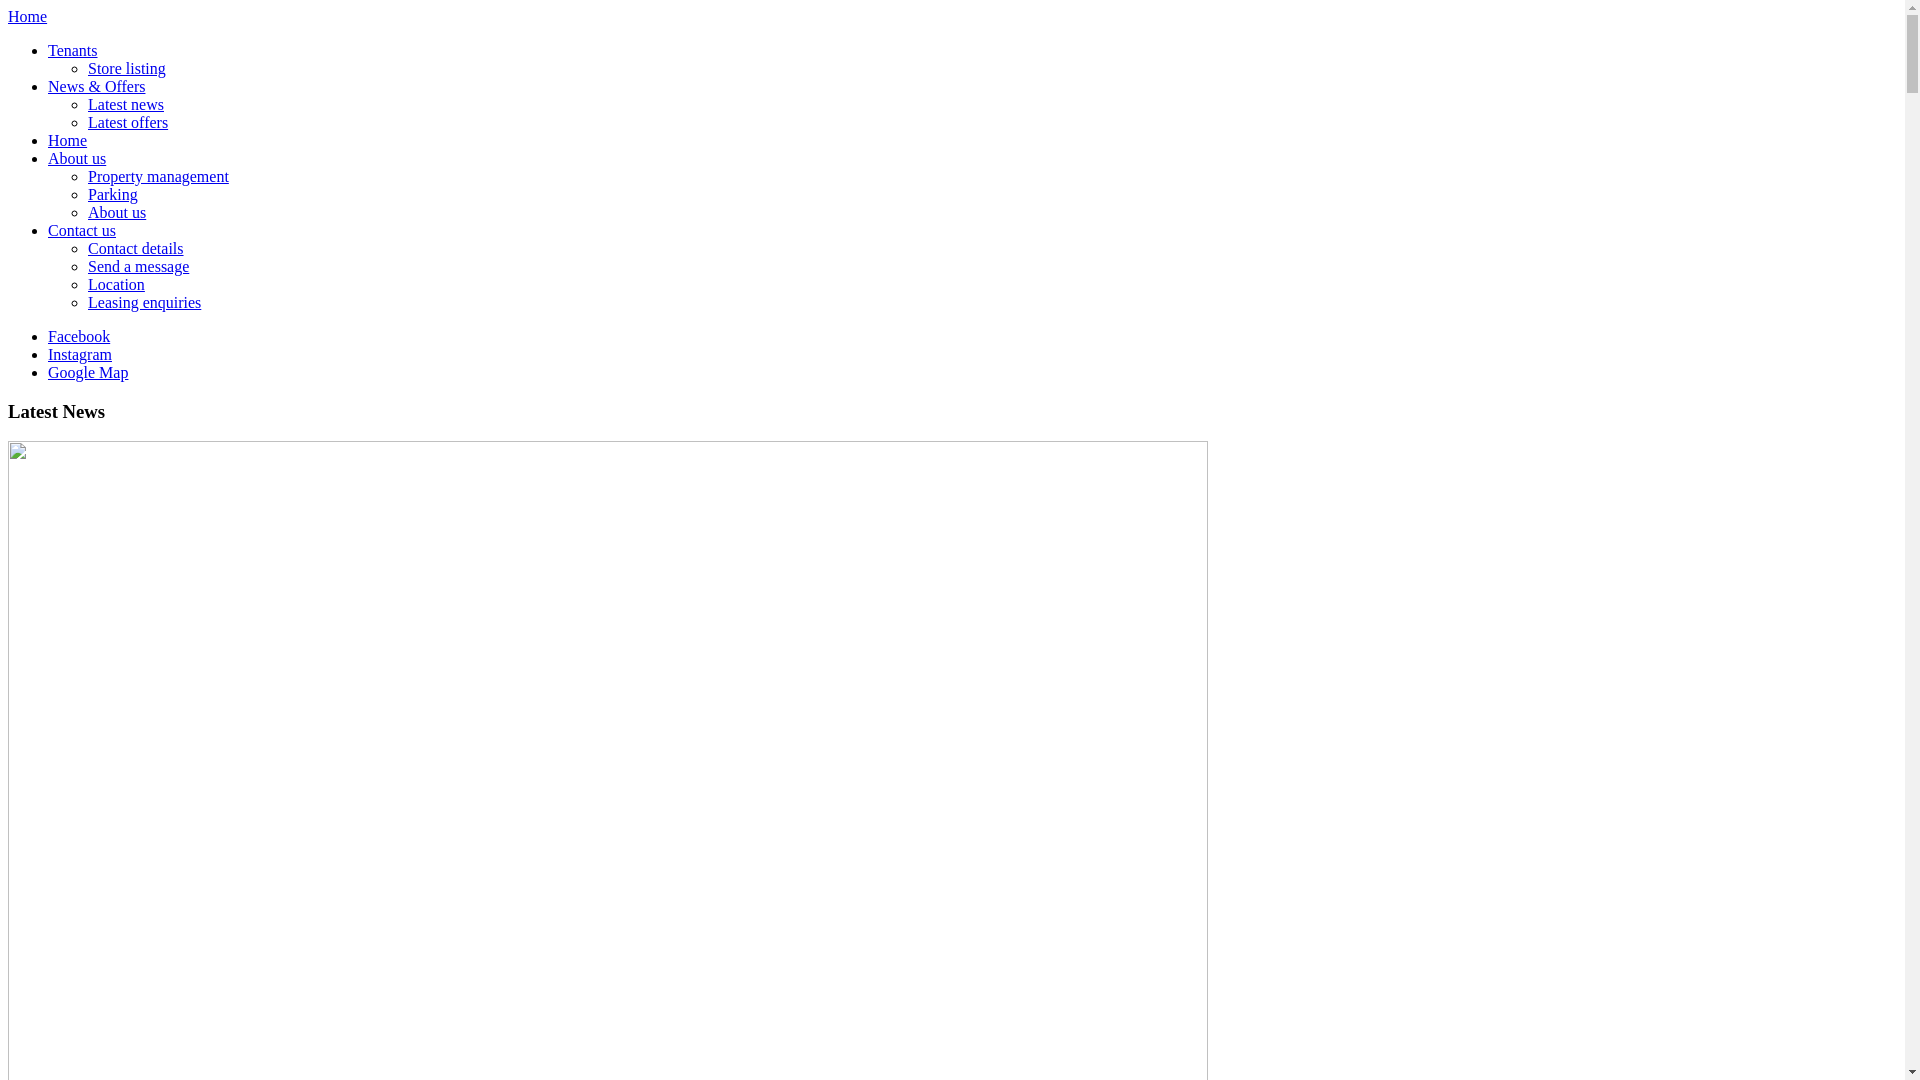  Describe the element at coordinates (158, 176) in the screenshot. I see `Property management` at that location.